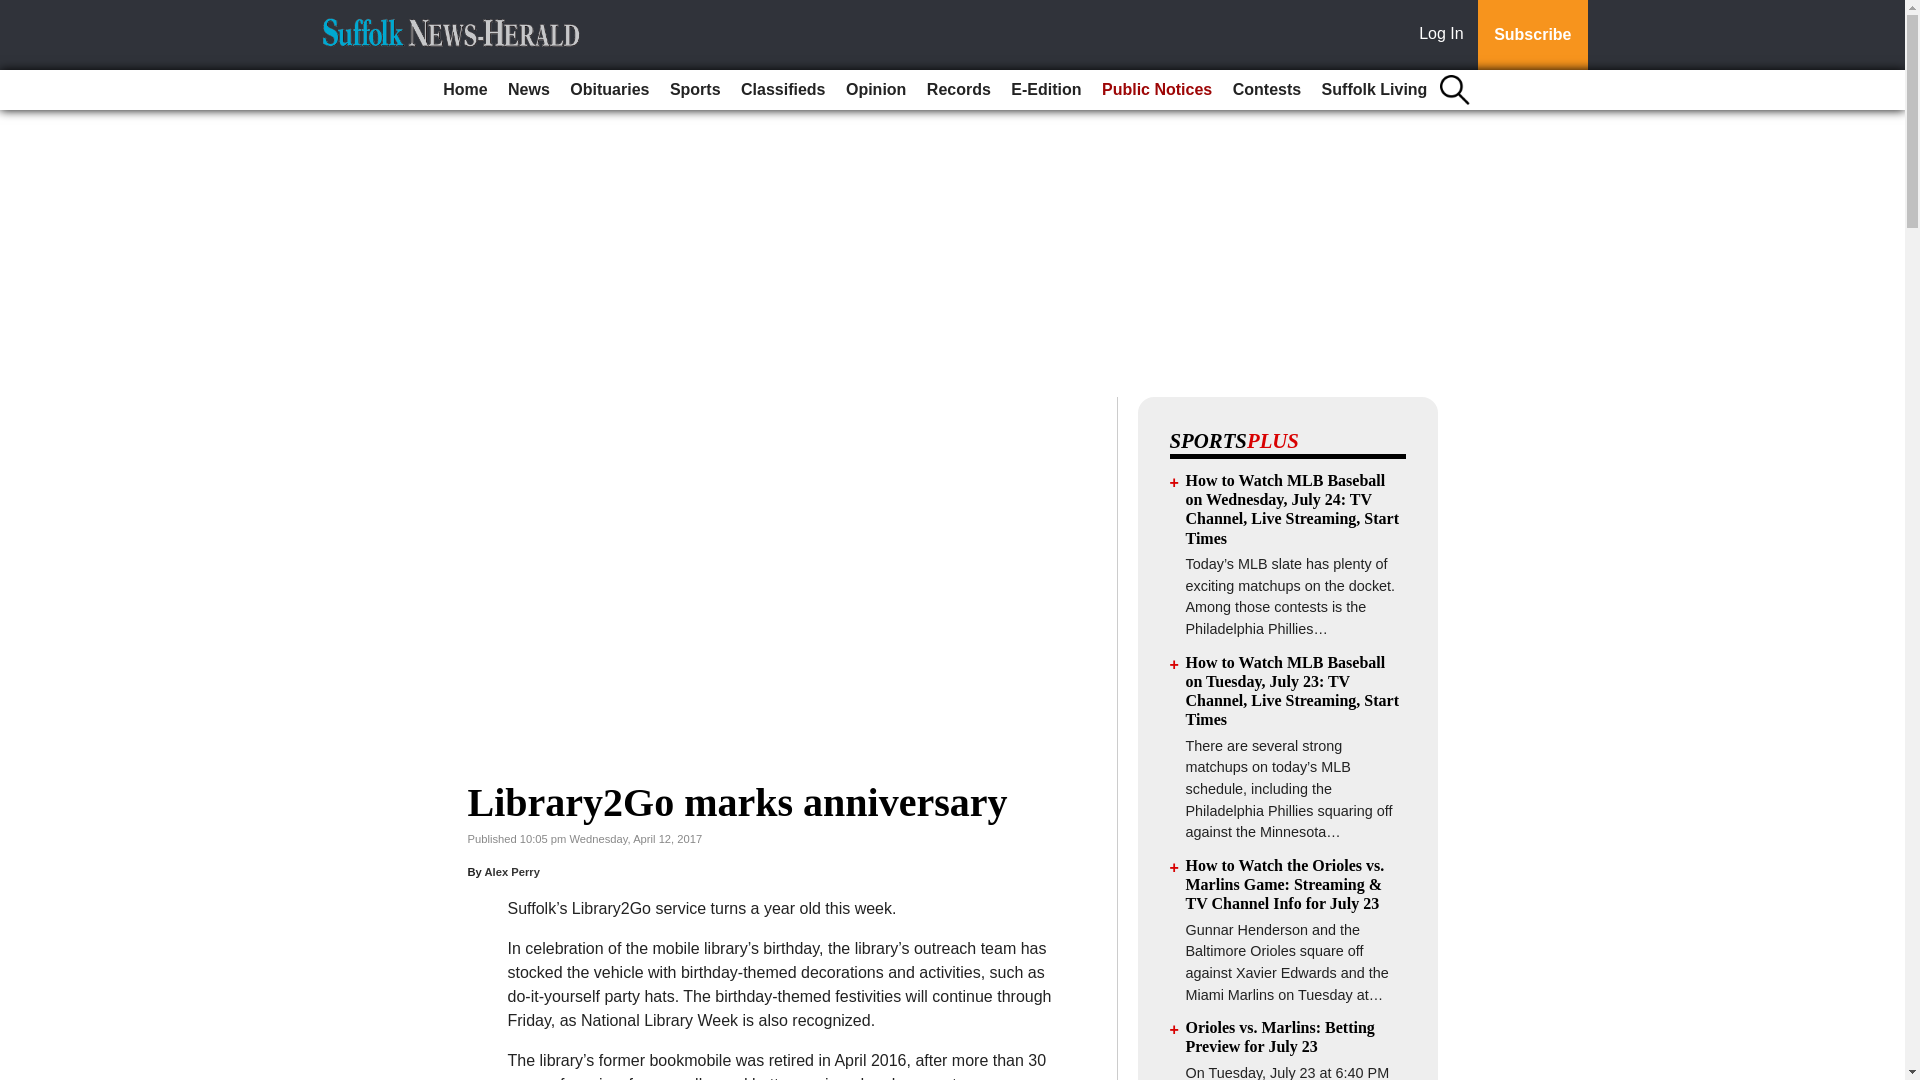  What do you see at coordinates (1532, 35) in the screenshot?
I see `Subscribe` at bounding box center [1532, 35].